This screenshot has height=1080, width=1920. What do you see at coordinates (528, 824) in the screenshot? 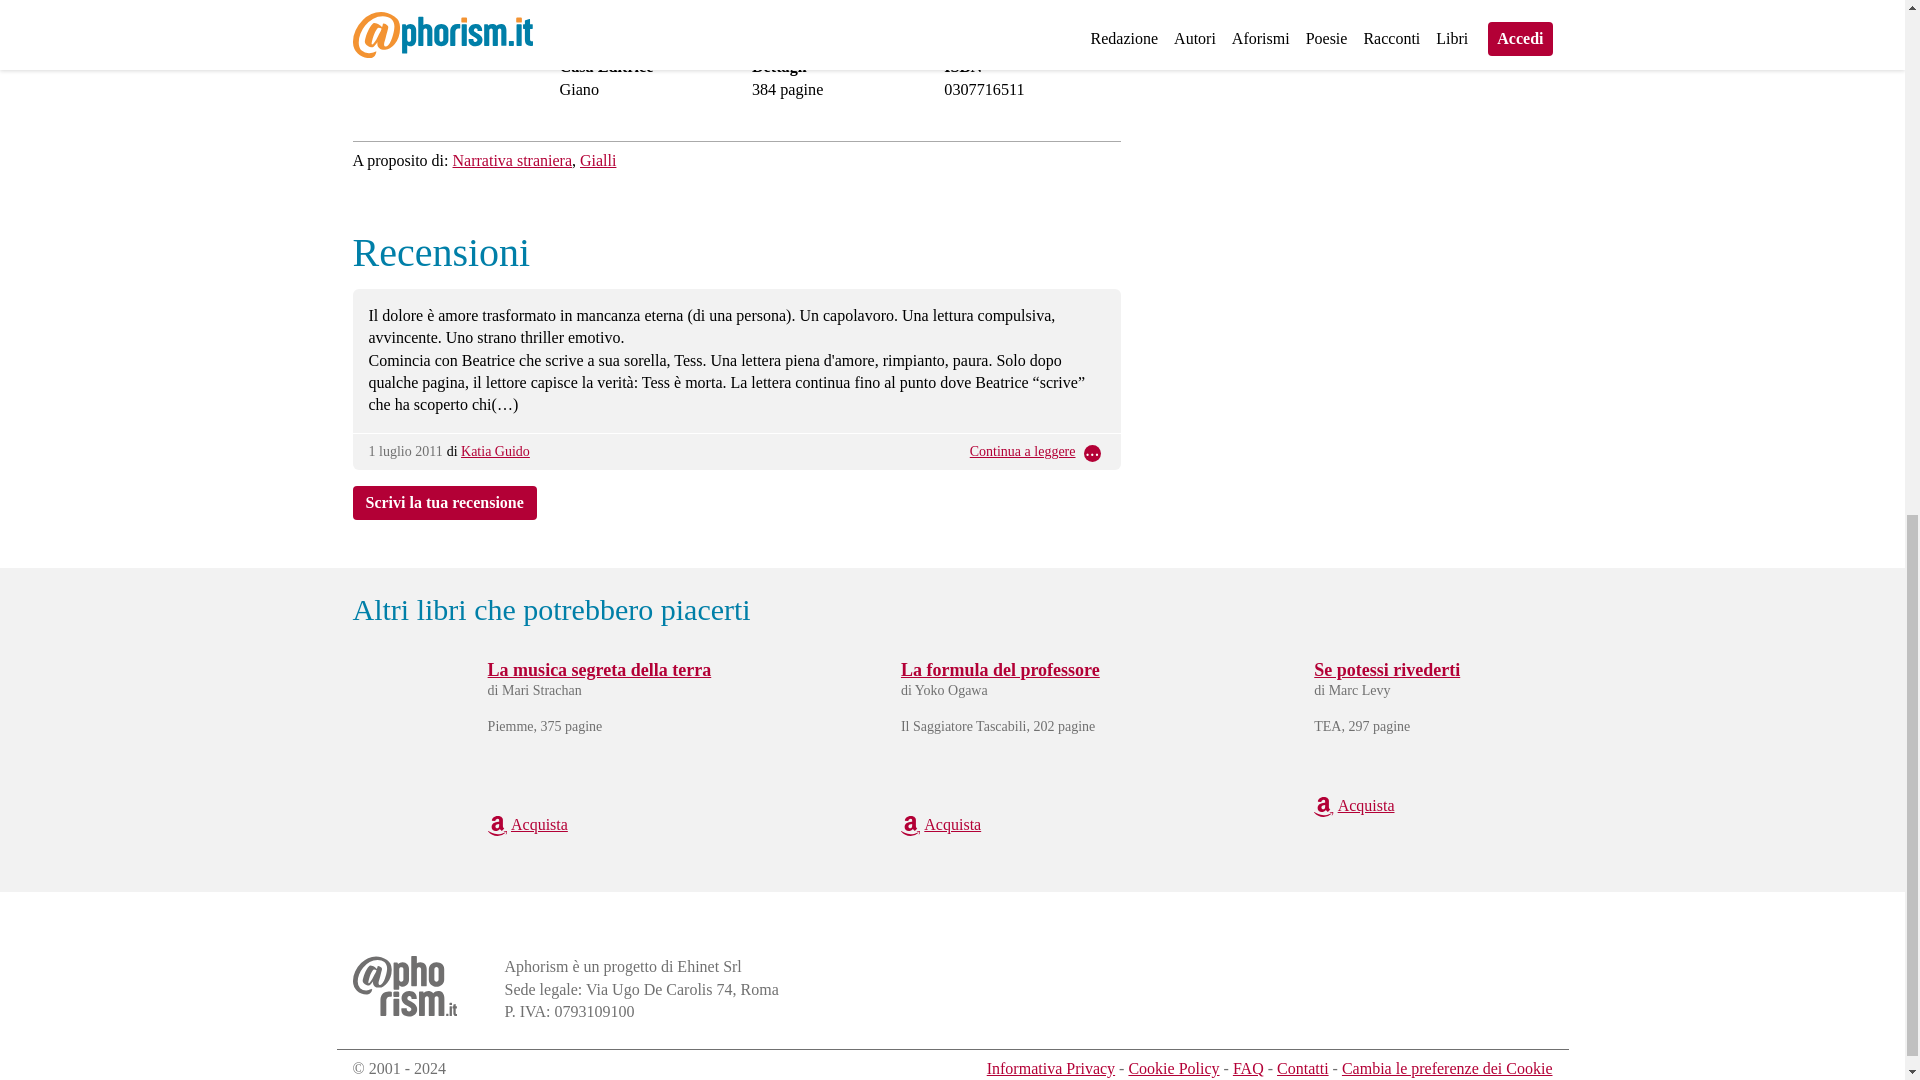
I see `Acquista` at bounding box center [528, 824].